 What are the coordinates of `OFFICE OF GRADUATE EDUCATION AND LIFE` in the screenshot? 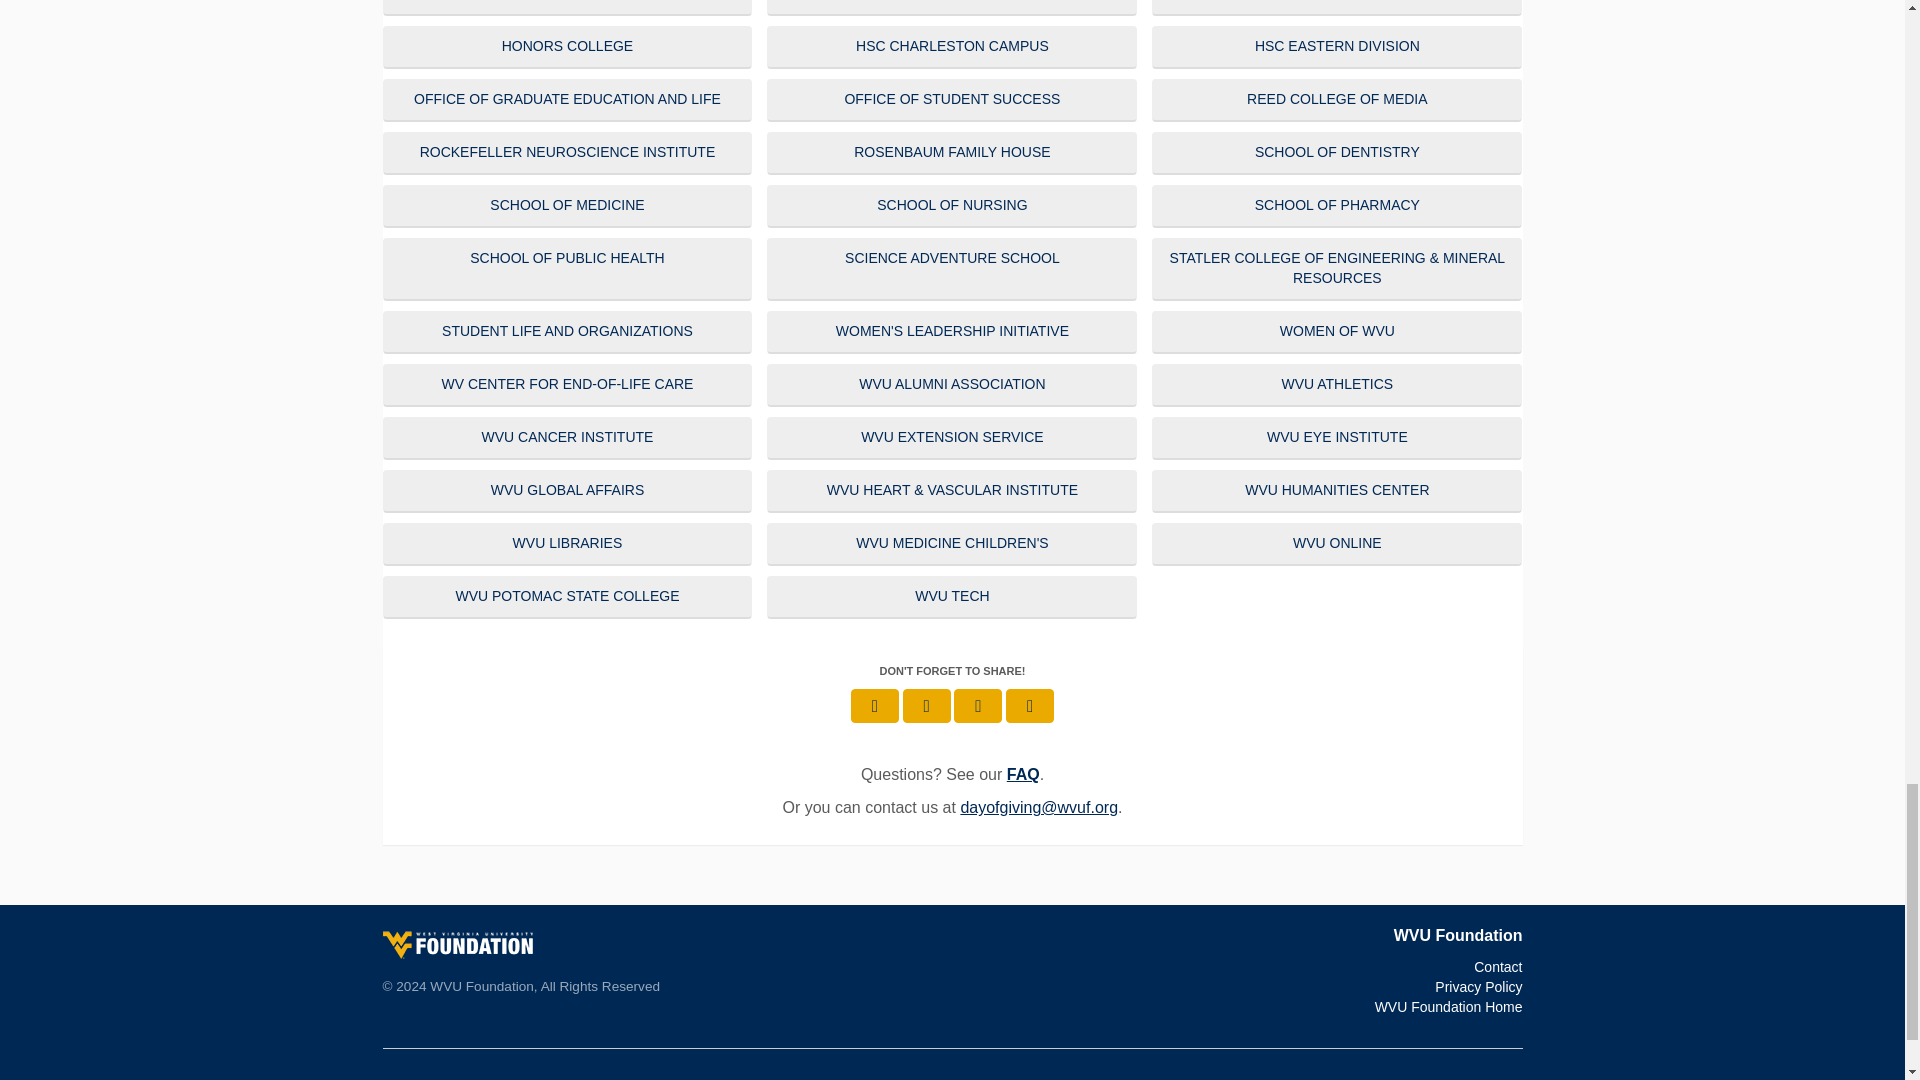 It's located at (567, 100).